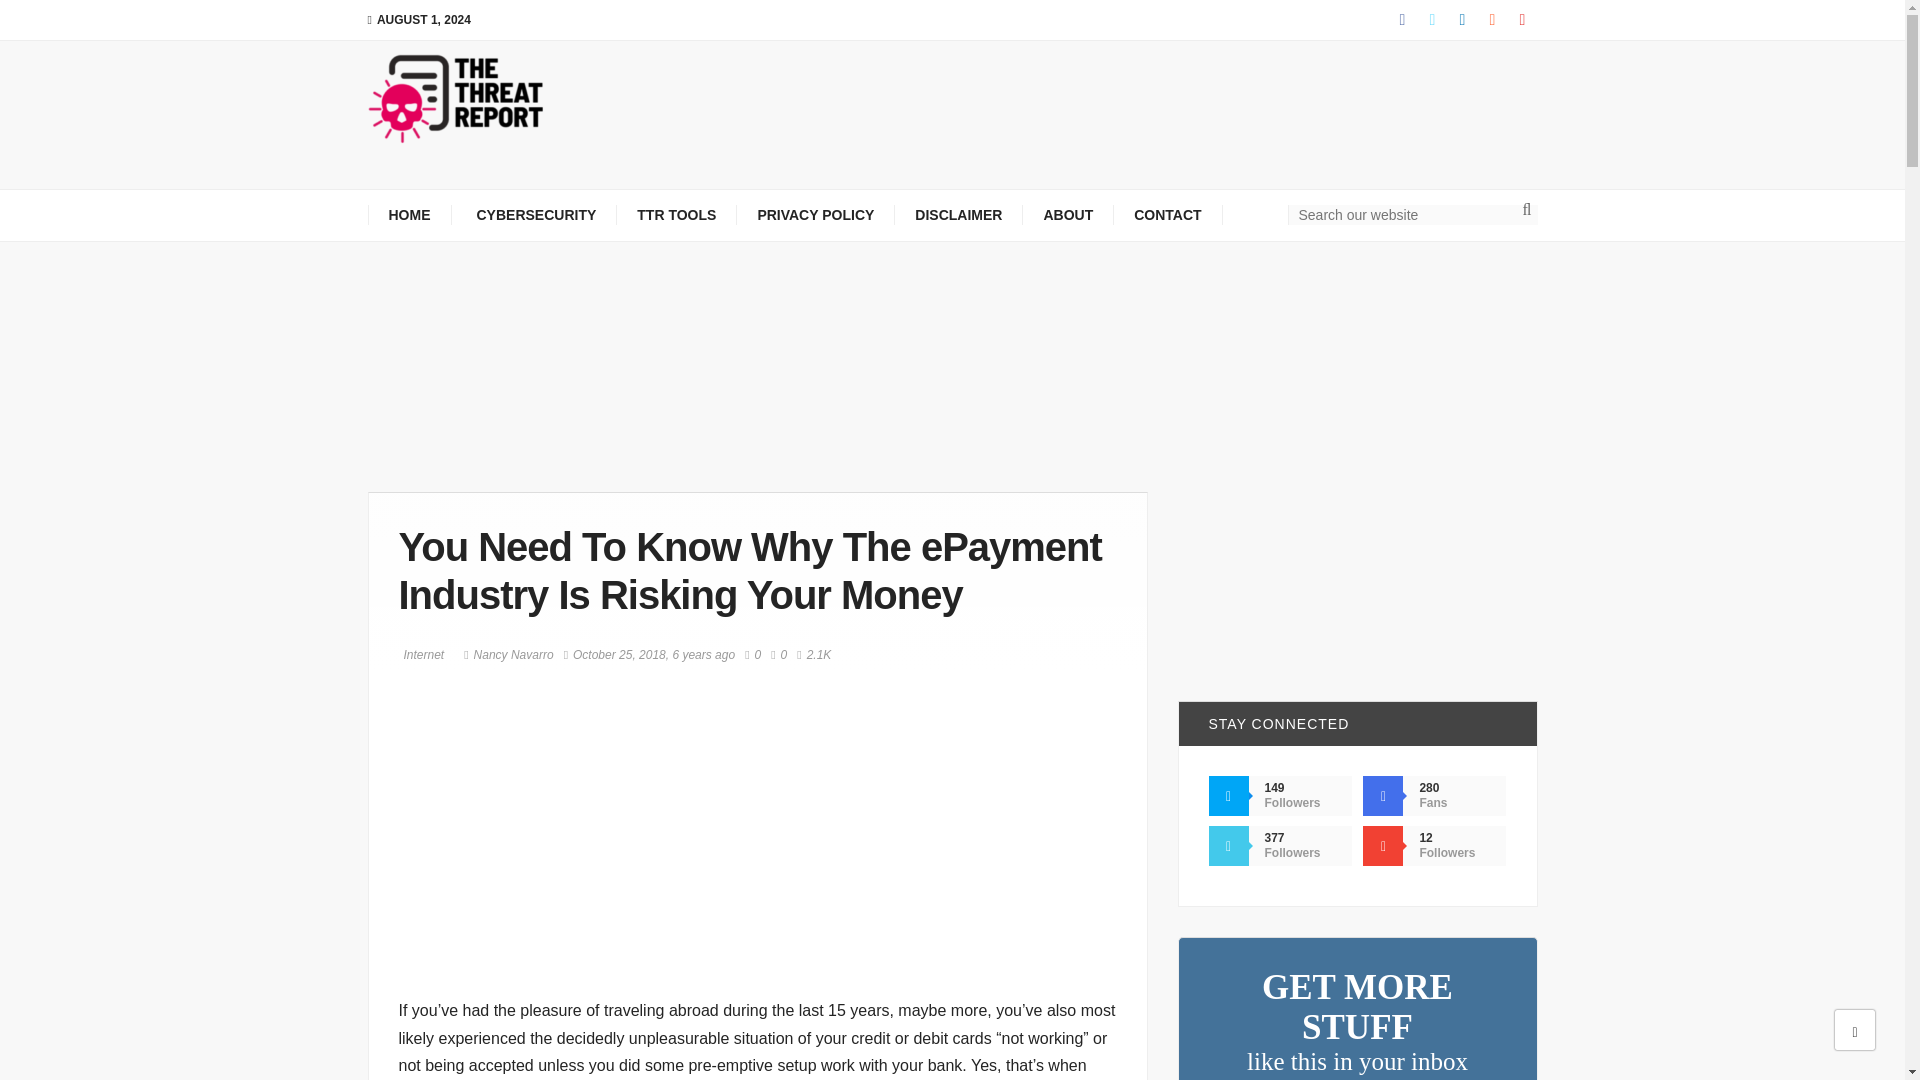 This screenshot has height=1080, width=1920. Describe the element at coordinates (1167, 214) in the screenshot. I see `CONTACT` at that location.